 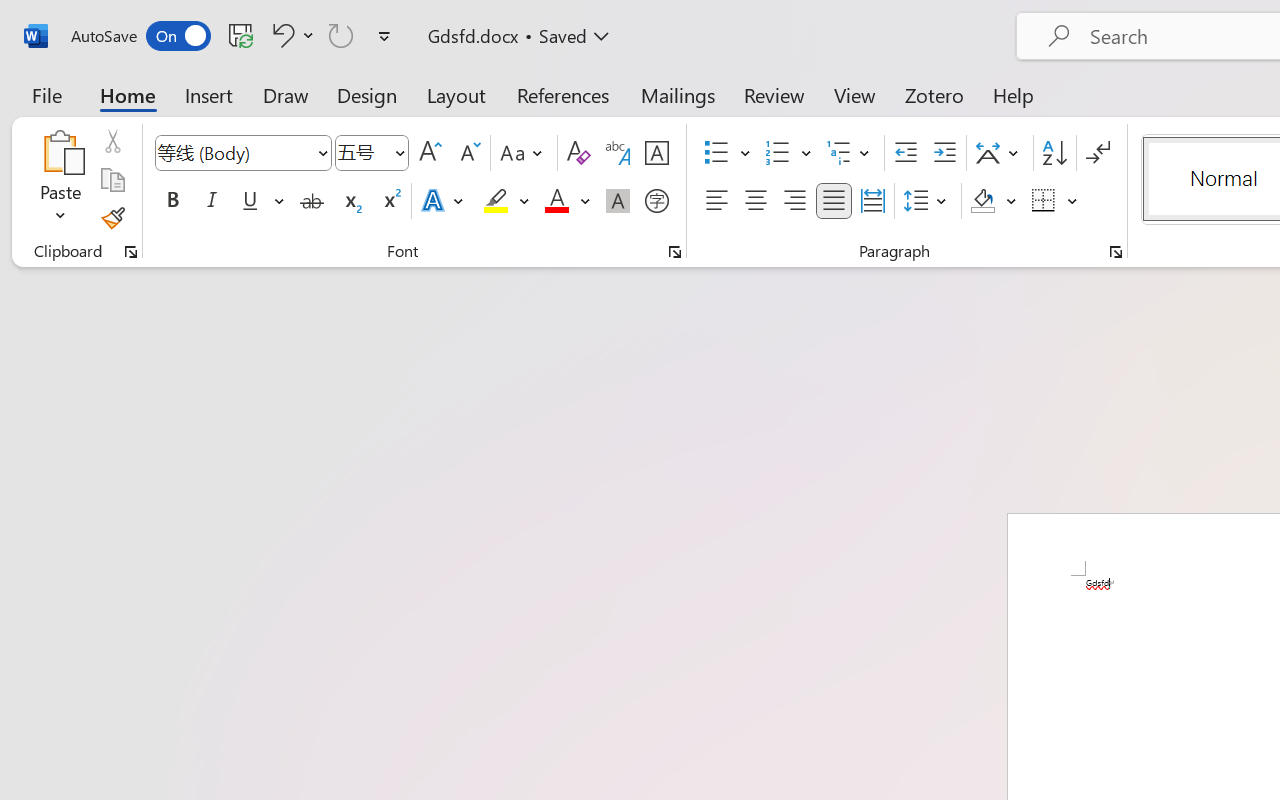 What do you see at coordinates (280, 35) in the screenshot?
I see `Undo Apply Quick Style` at bounding box center [280, 35].